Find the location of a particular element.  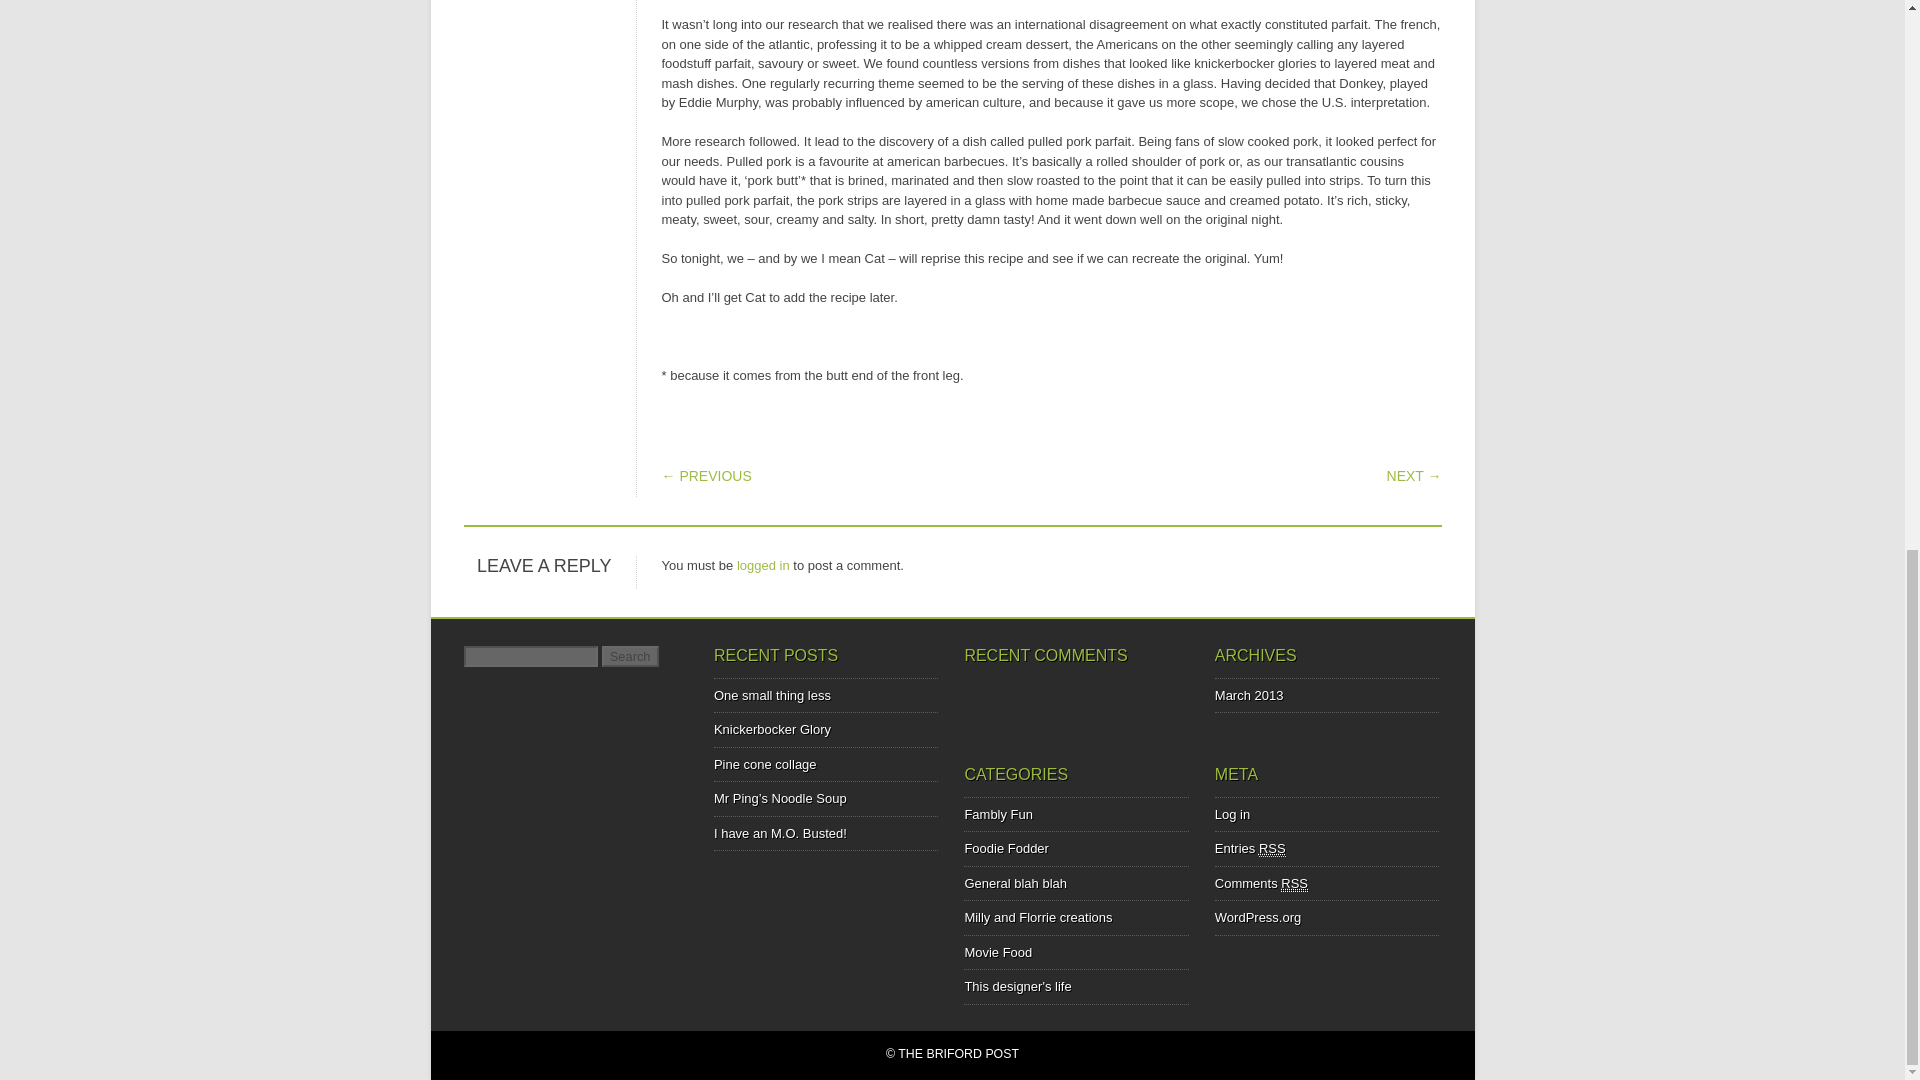

One small thing less is located at coordinates (772, 695).